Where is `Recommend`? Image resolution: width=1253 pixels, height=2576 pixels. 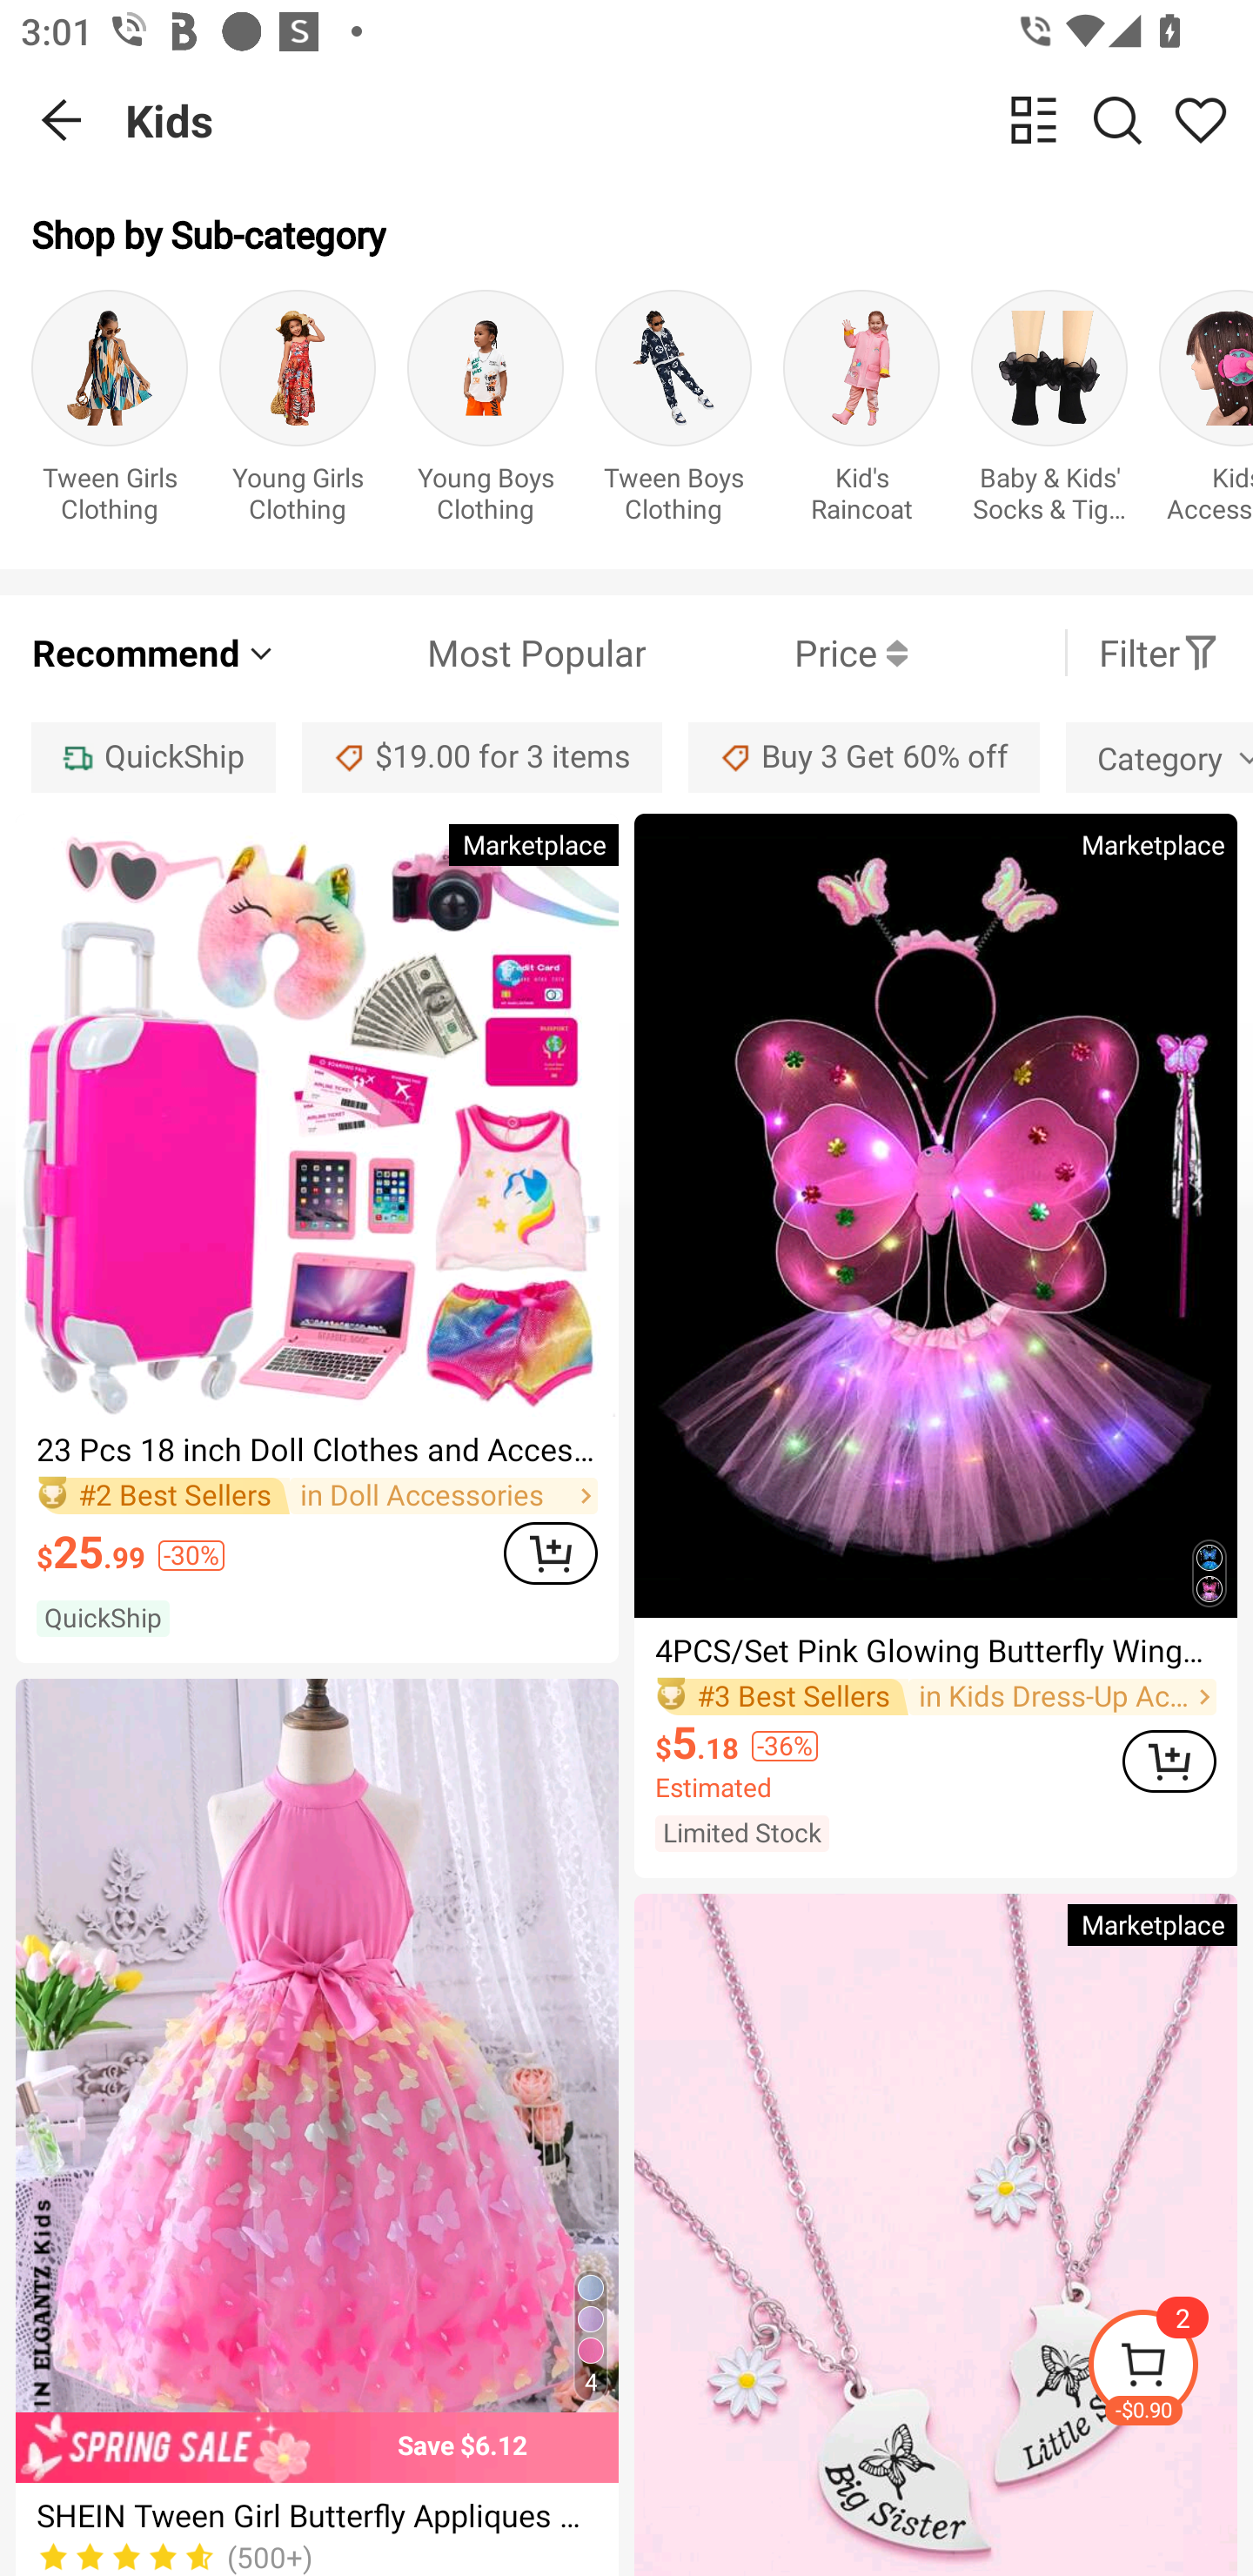
Recommend is located at coordinates (155, 653).